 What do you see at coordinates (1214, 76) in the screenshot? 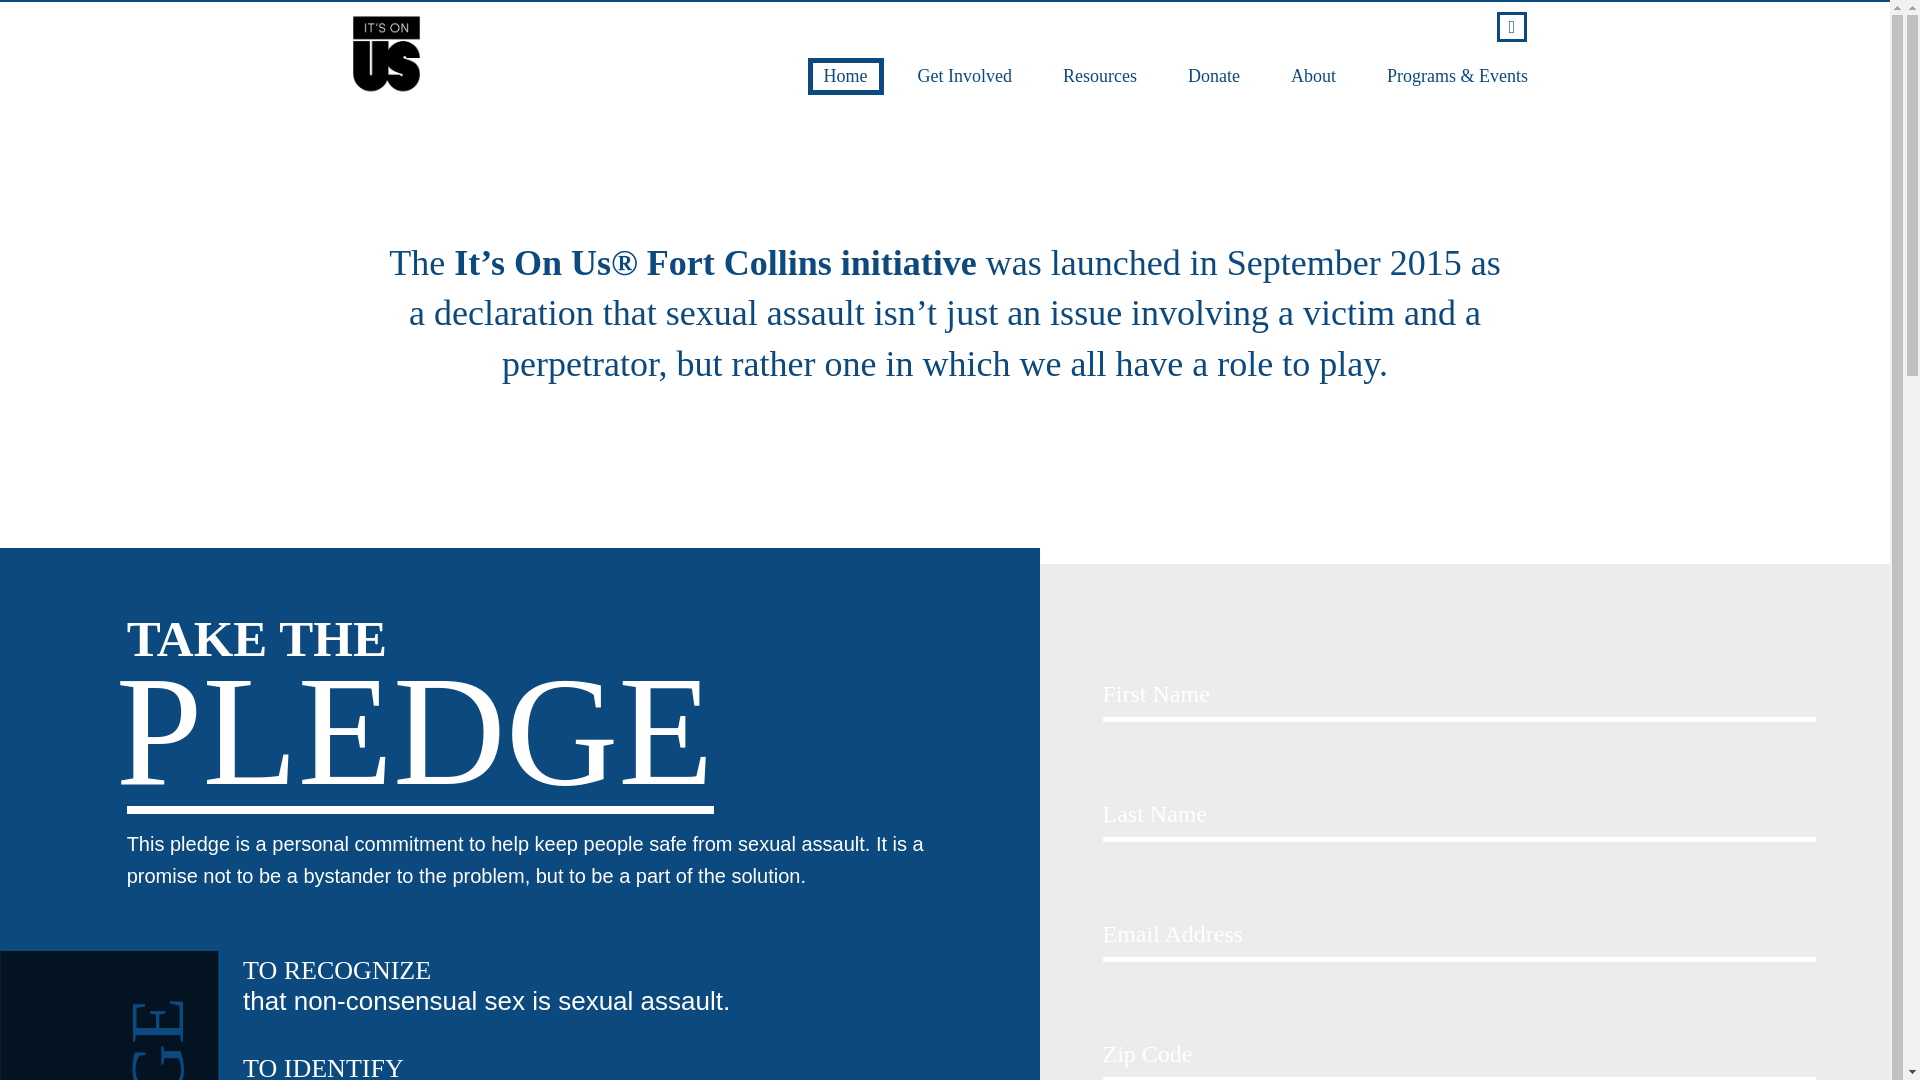
I see `Donate` at bounding box center [1214, 76].